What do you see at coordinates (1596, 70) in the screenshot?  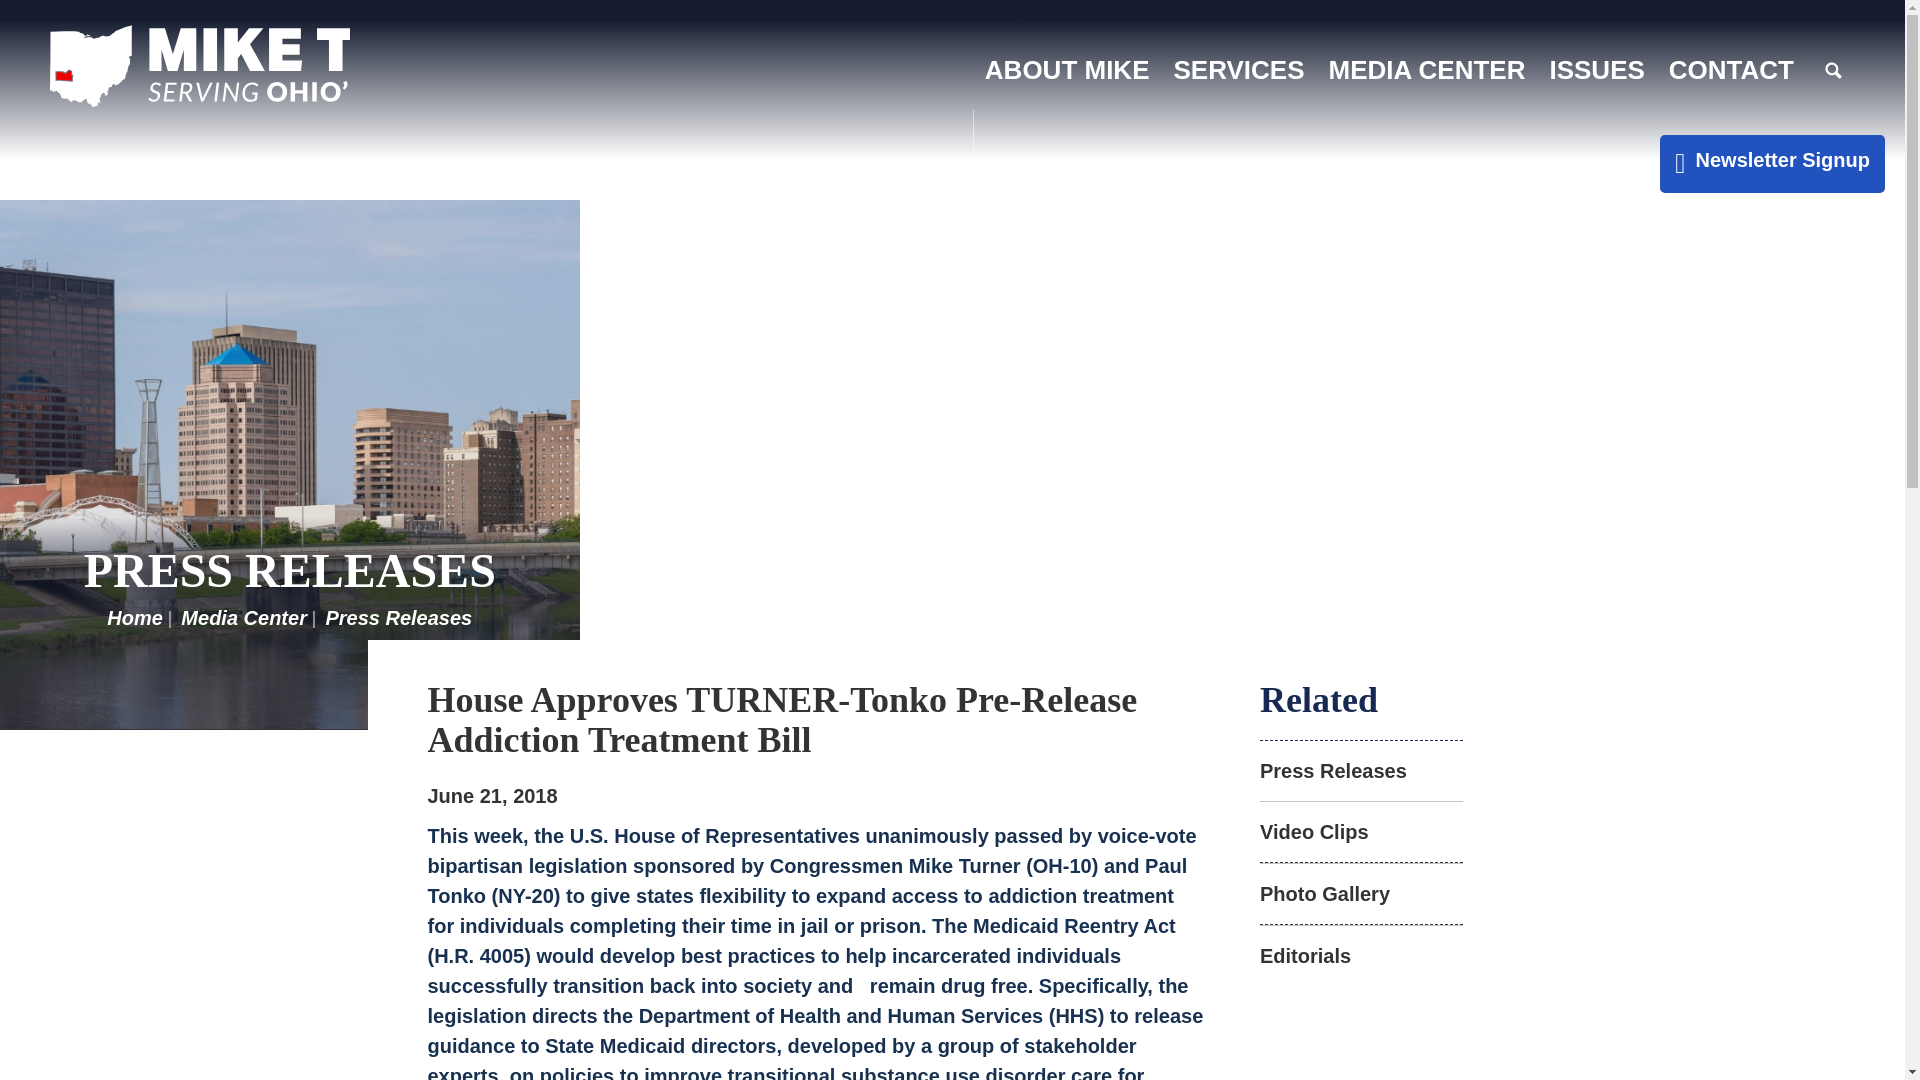 I see `ISSUES` at bounding box center [1596, 70].